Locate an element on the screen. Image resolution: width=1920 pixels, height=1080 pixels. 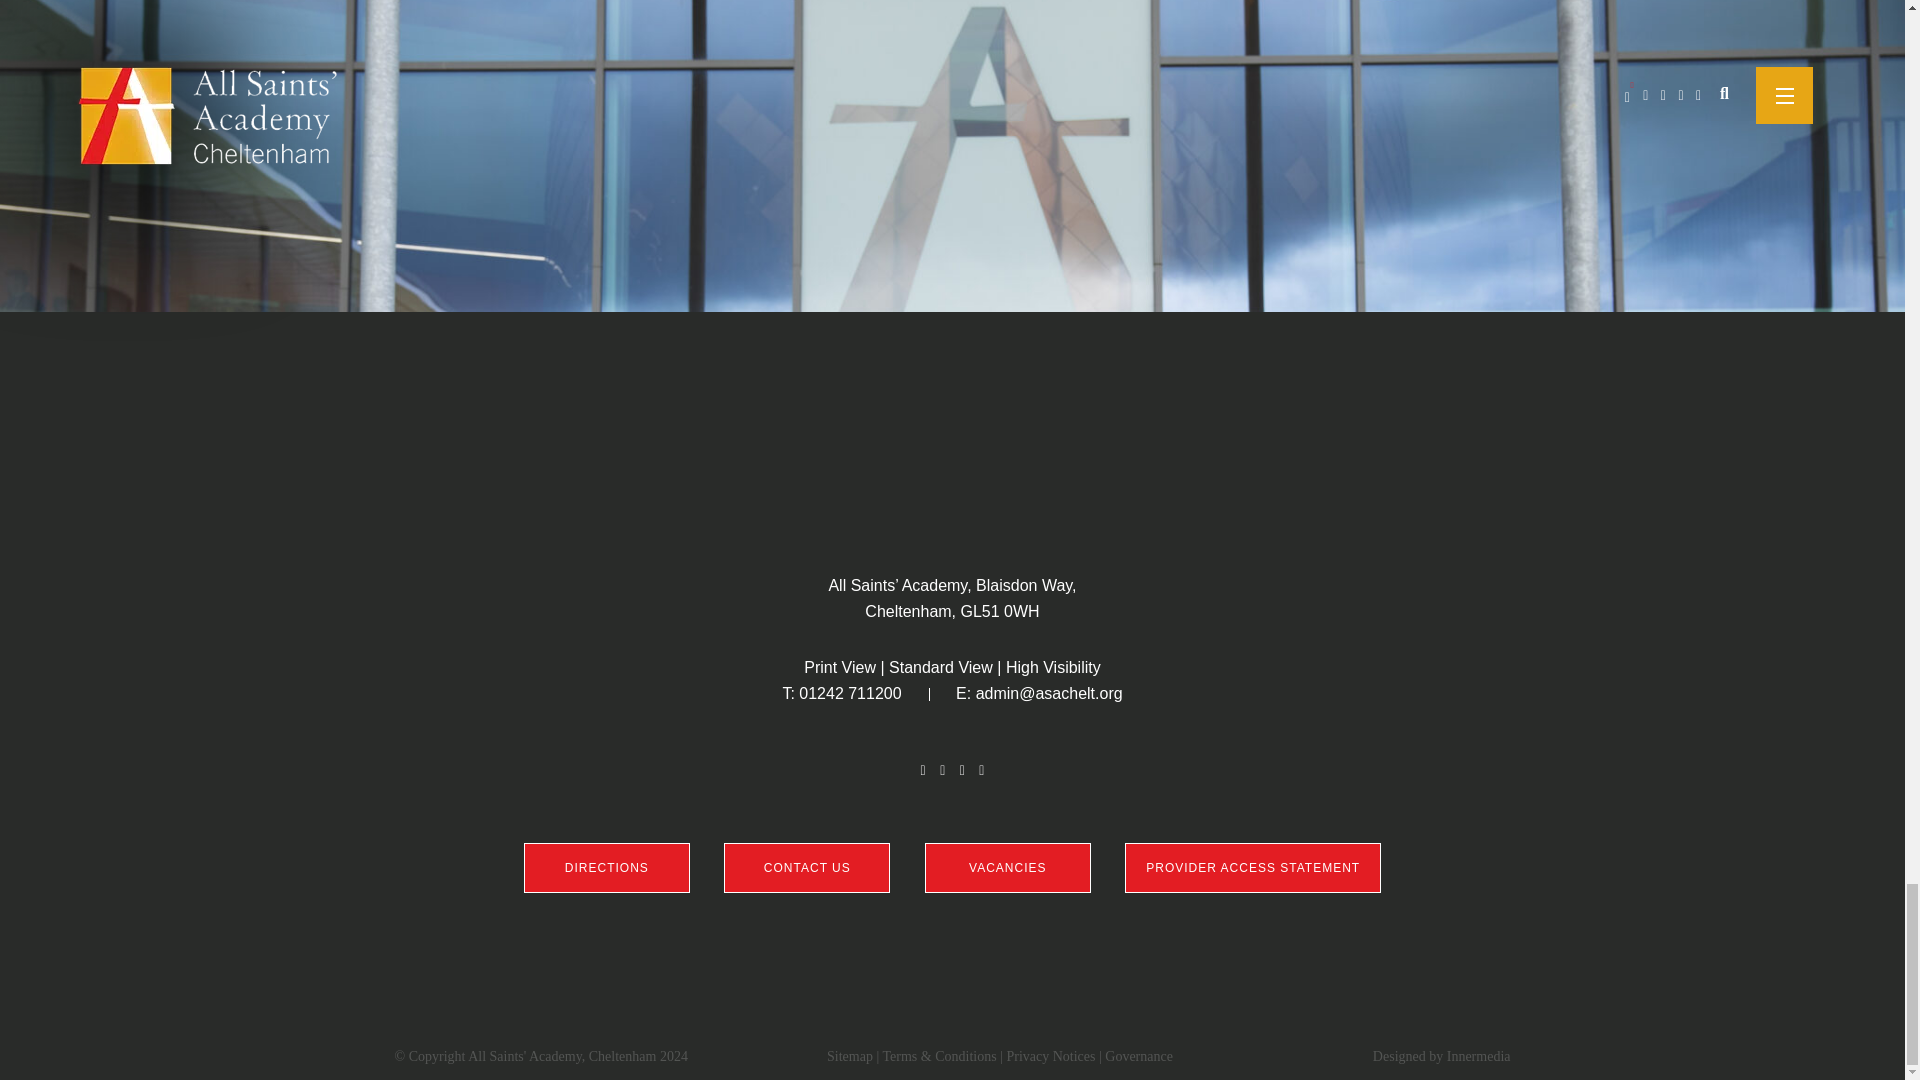
Switch to Print is located at coordinates (840, 667).